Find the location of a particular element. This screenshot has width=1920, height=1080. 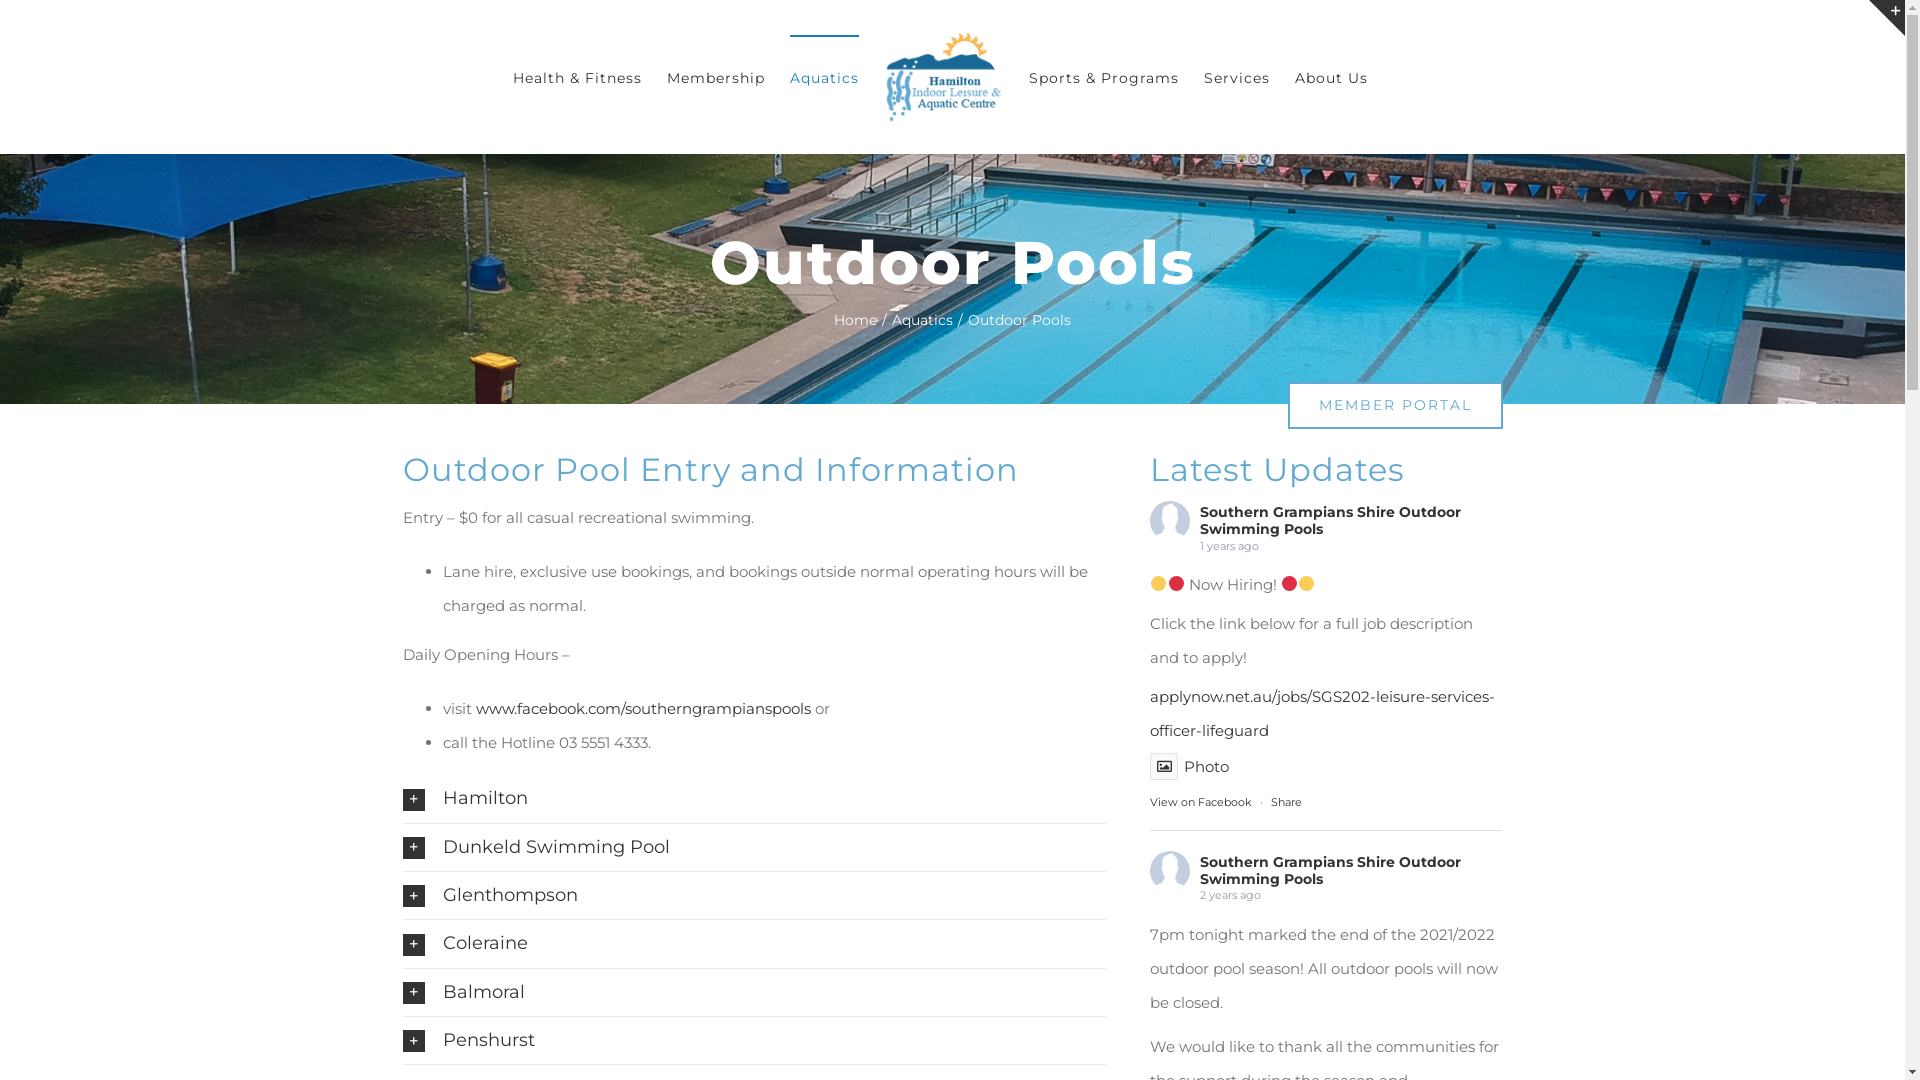

Southern Grampians Shire Outdoor Swimming Pools is located at coordinates (1330, 520).